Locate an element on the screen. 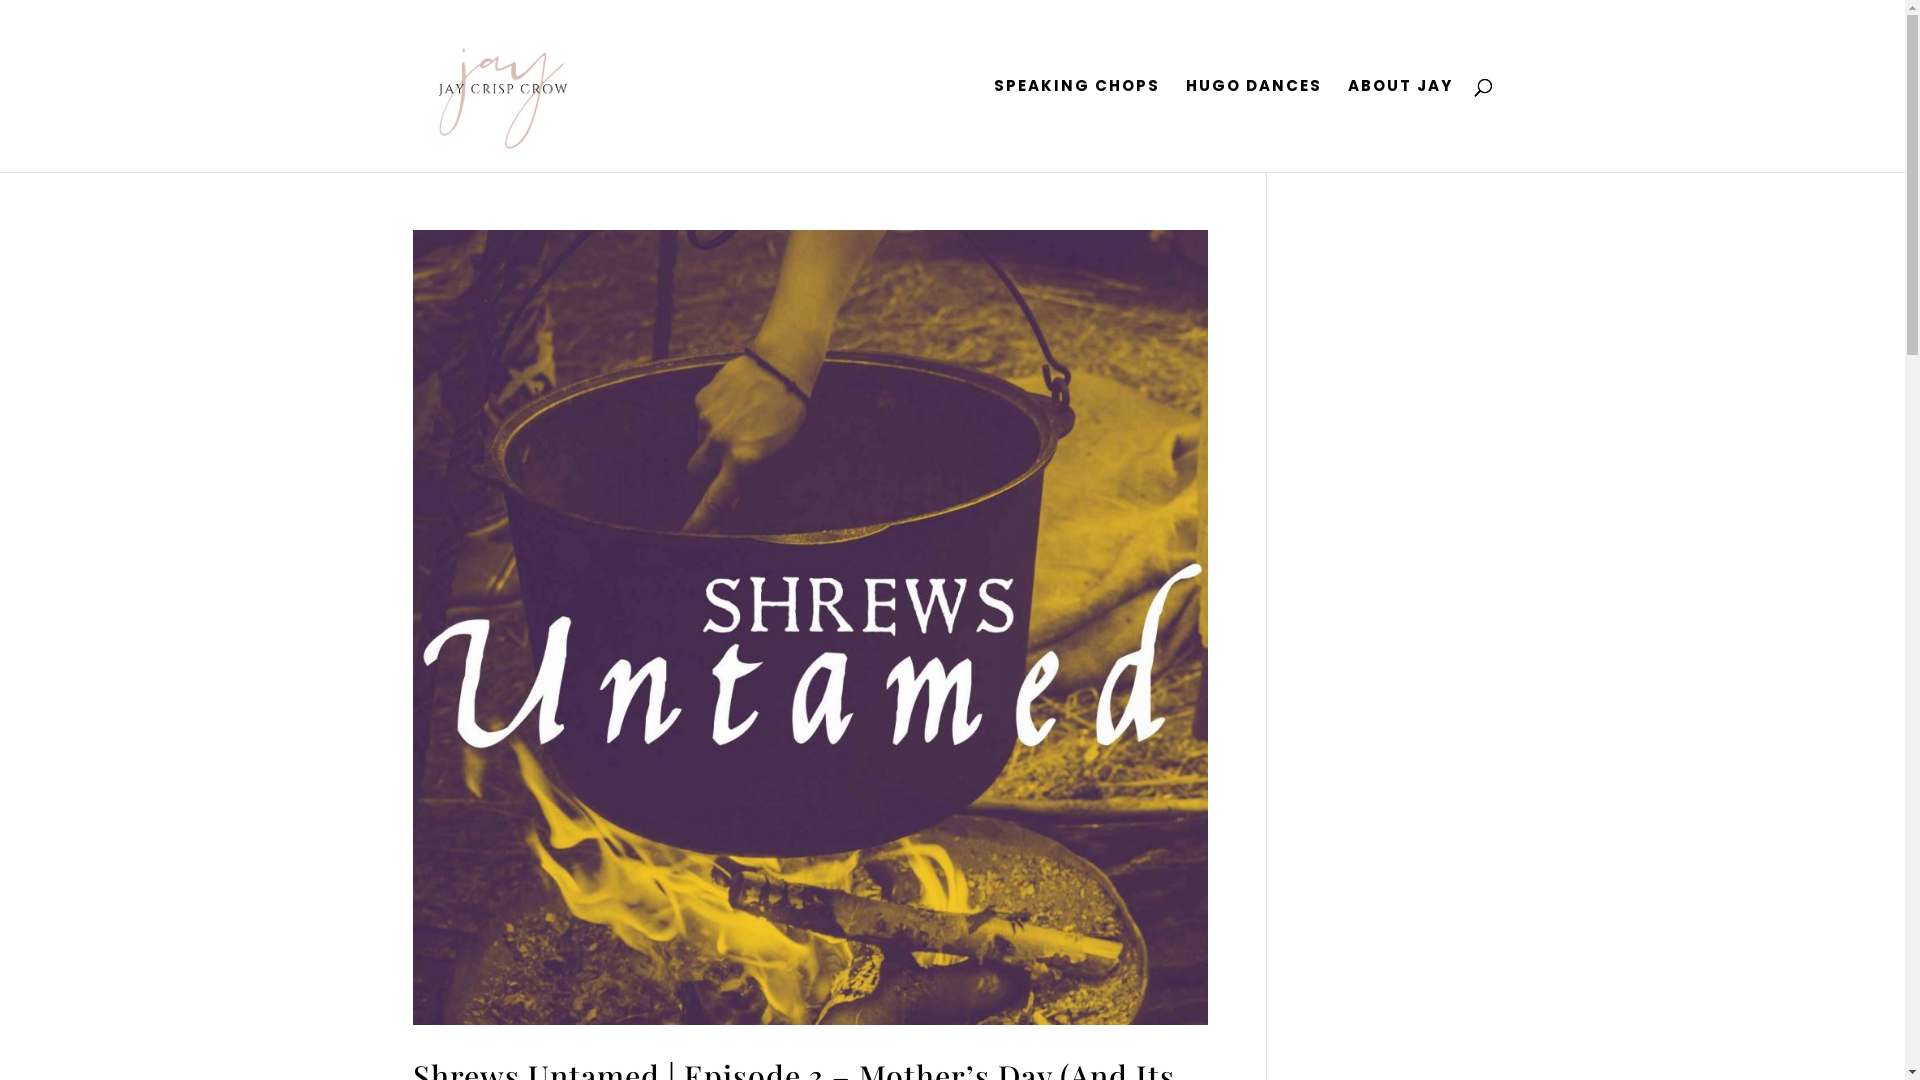 The width and height of the screenshot is (1920, 1080). SPEAKING CHOPS is located at coordinates (1077, 126).